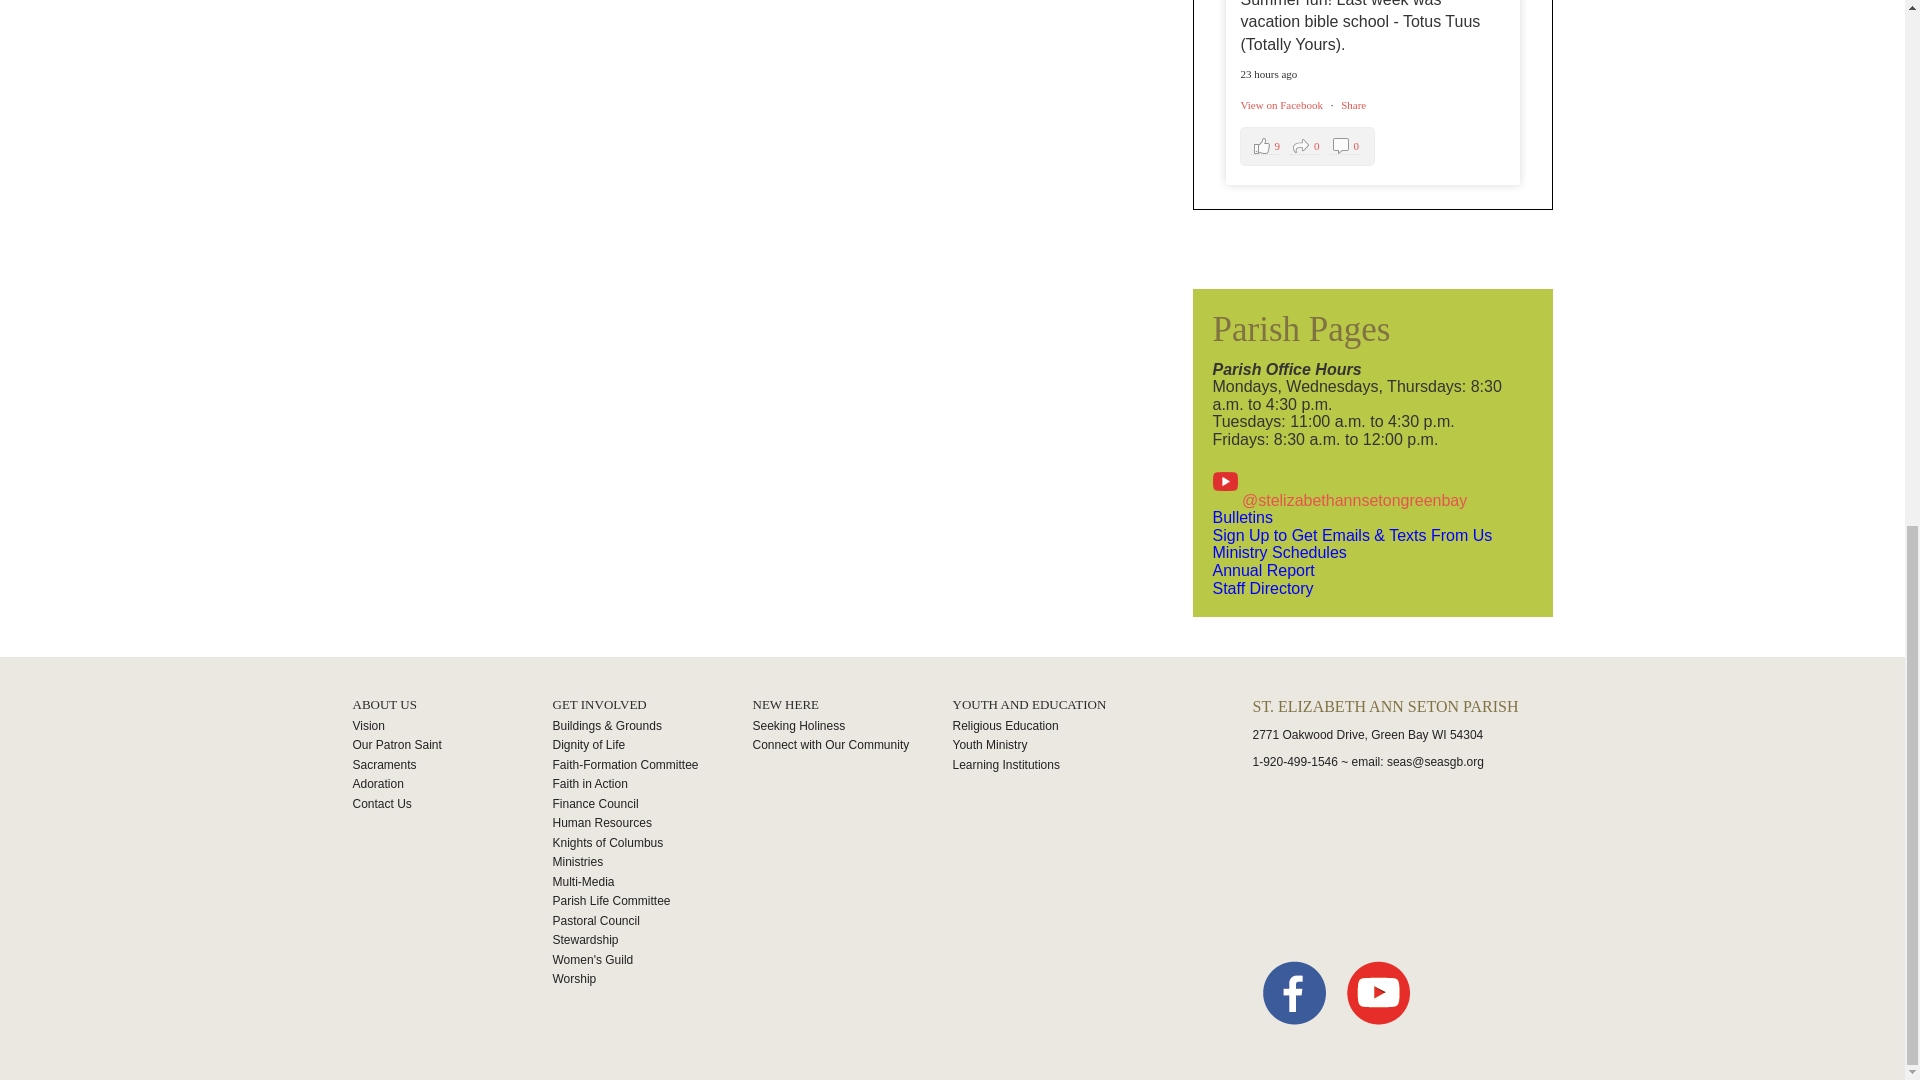  Describe the element at coordinates (1352, 105) in the screenshot. I see `Share` at that location.